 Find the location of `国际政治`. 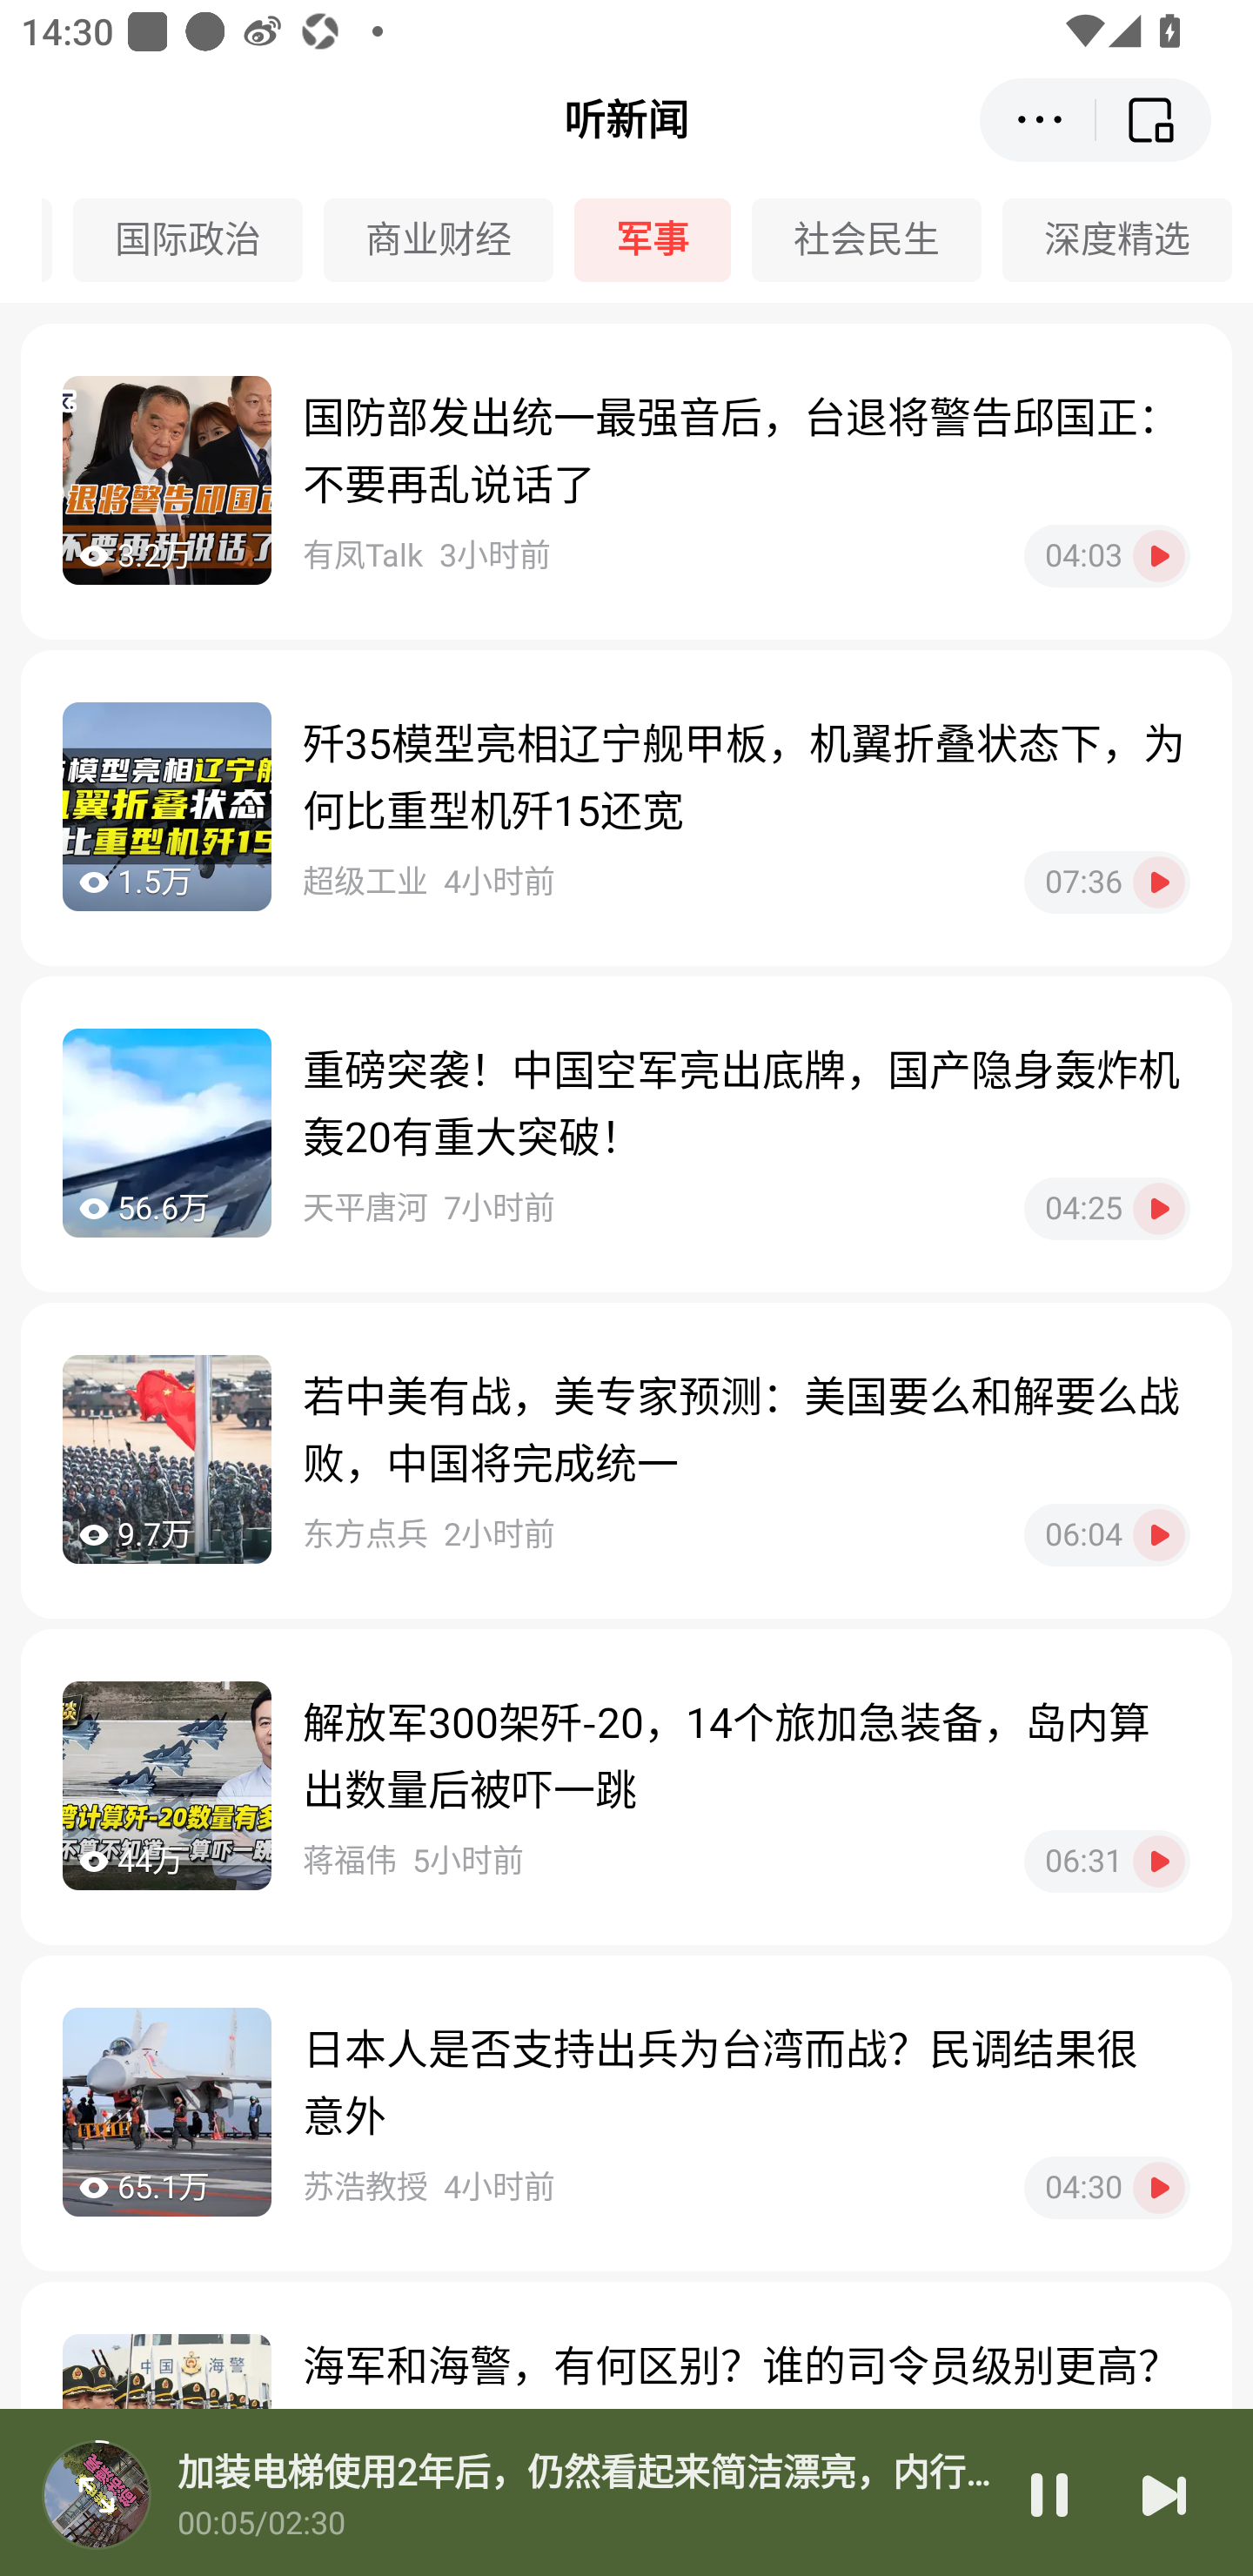

国际政治 is located at coordinates (198, 240).